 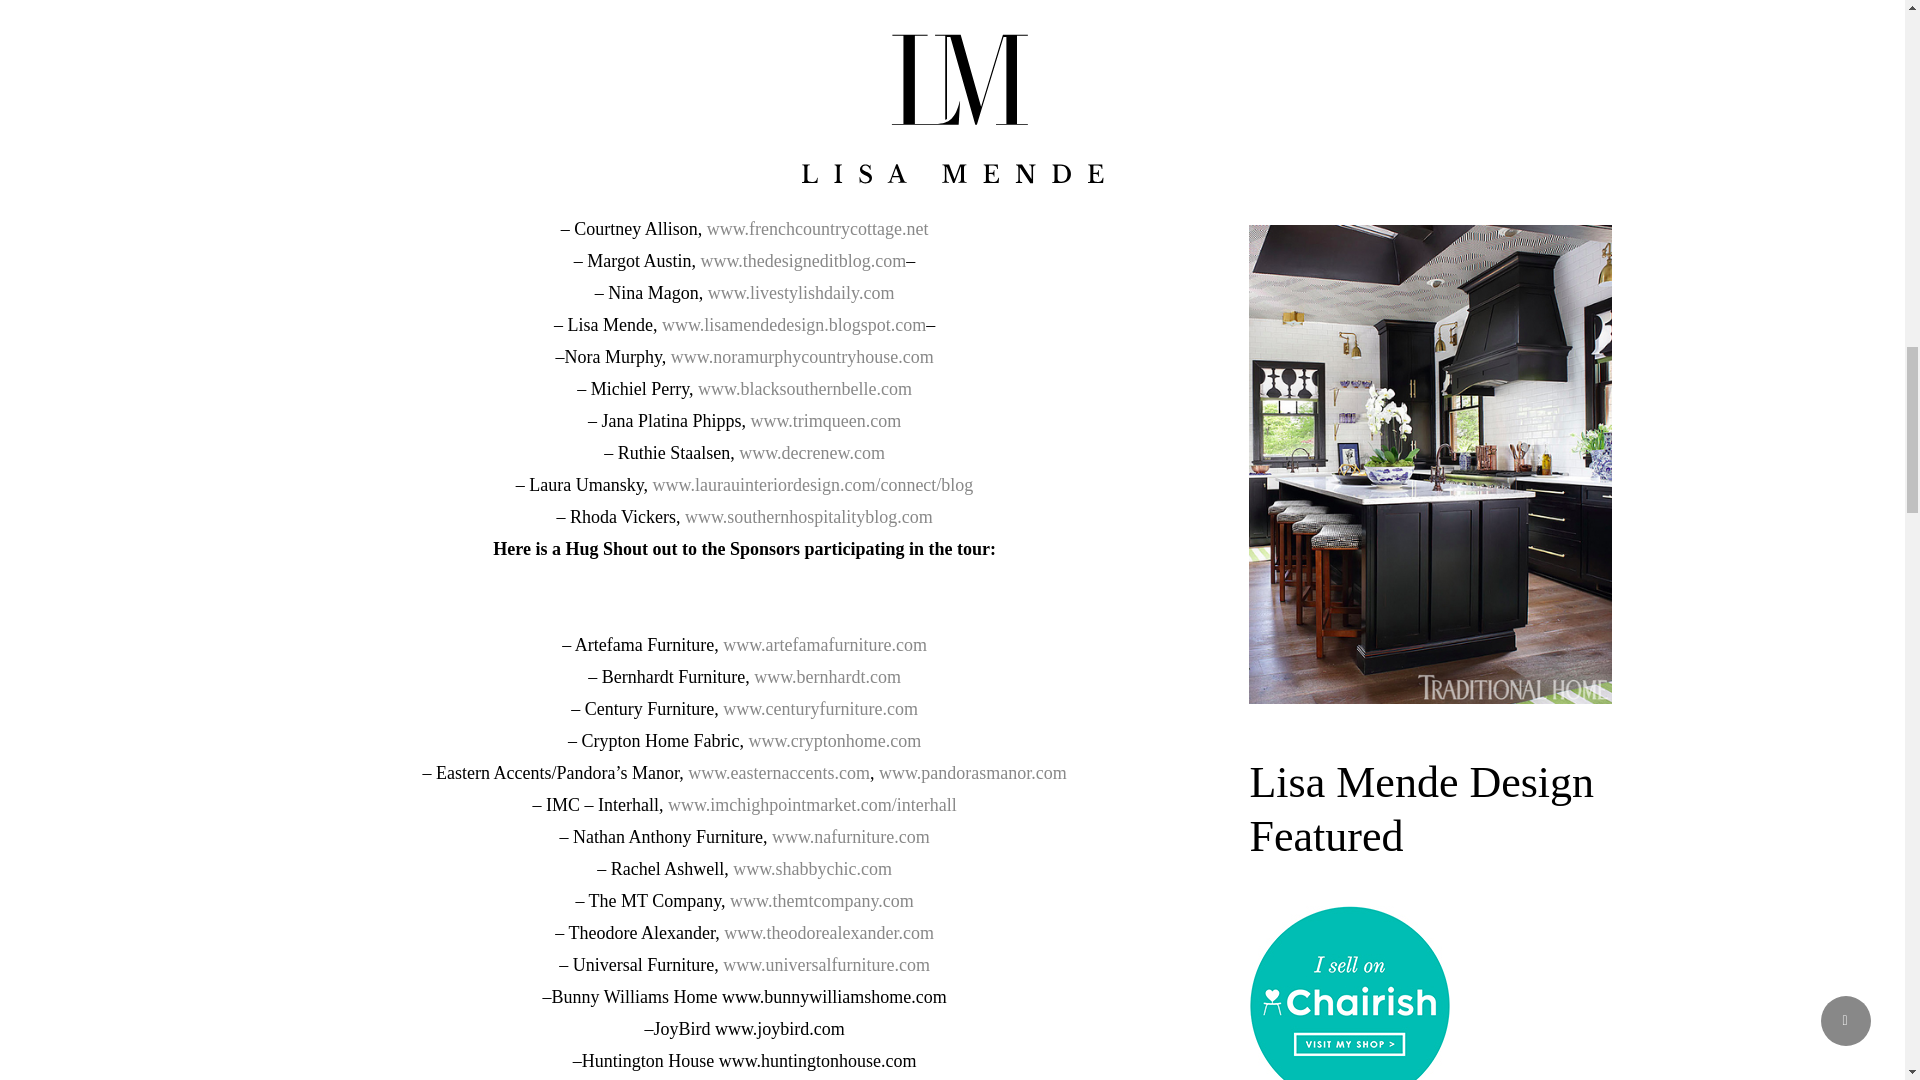 I want to click on www.thedesigneditblog.com, so click(x=803, y=260).